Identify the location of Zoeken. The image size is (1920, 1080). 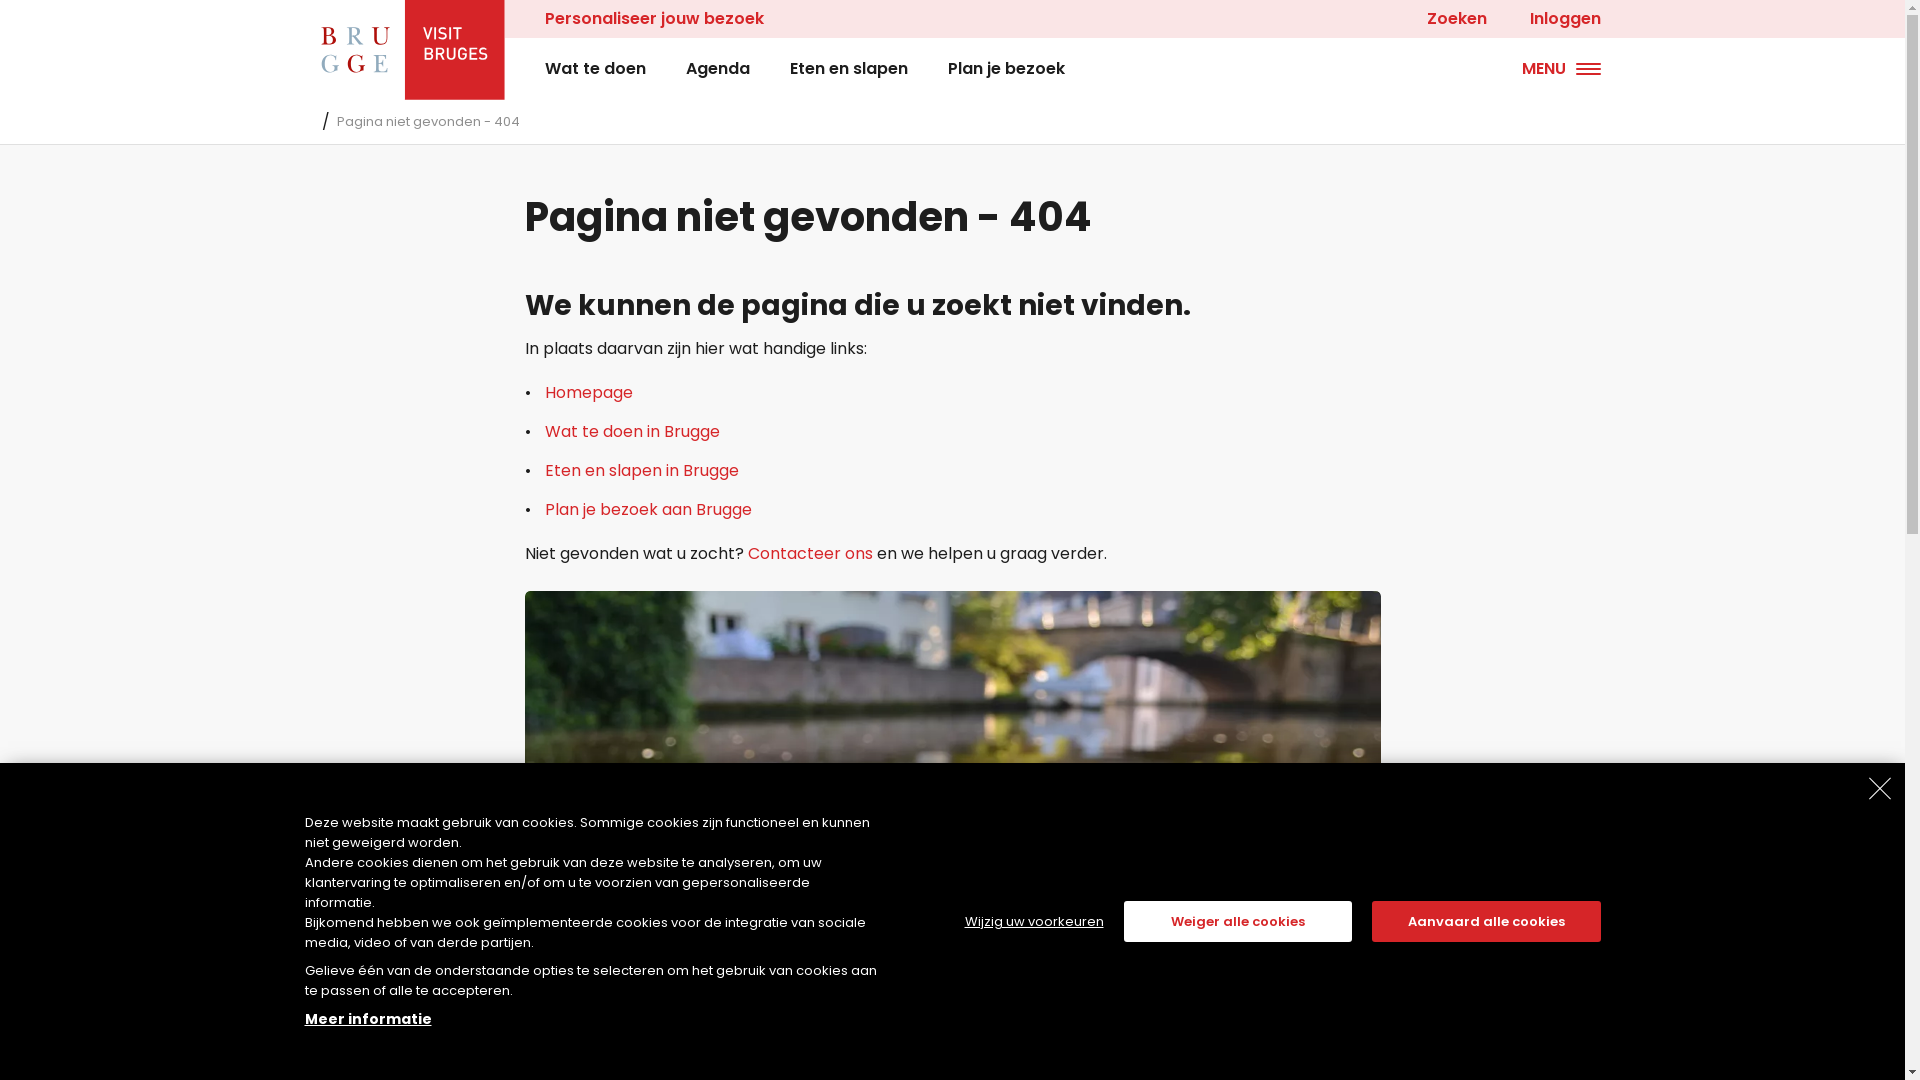
(1446, 19).